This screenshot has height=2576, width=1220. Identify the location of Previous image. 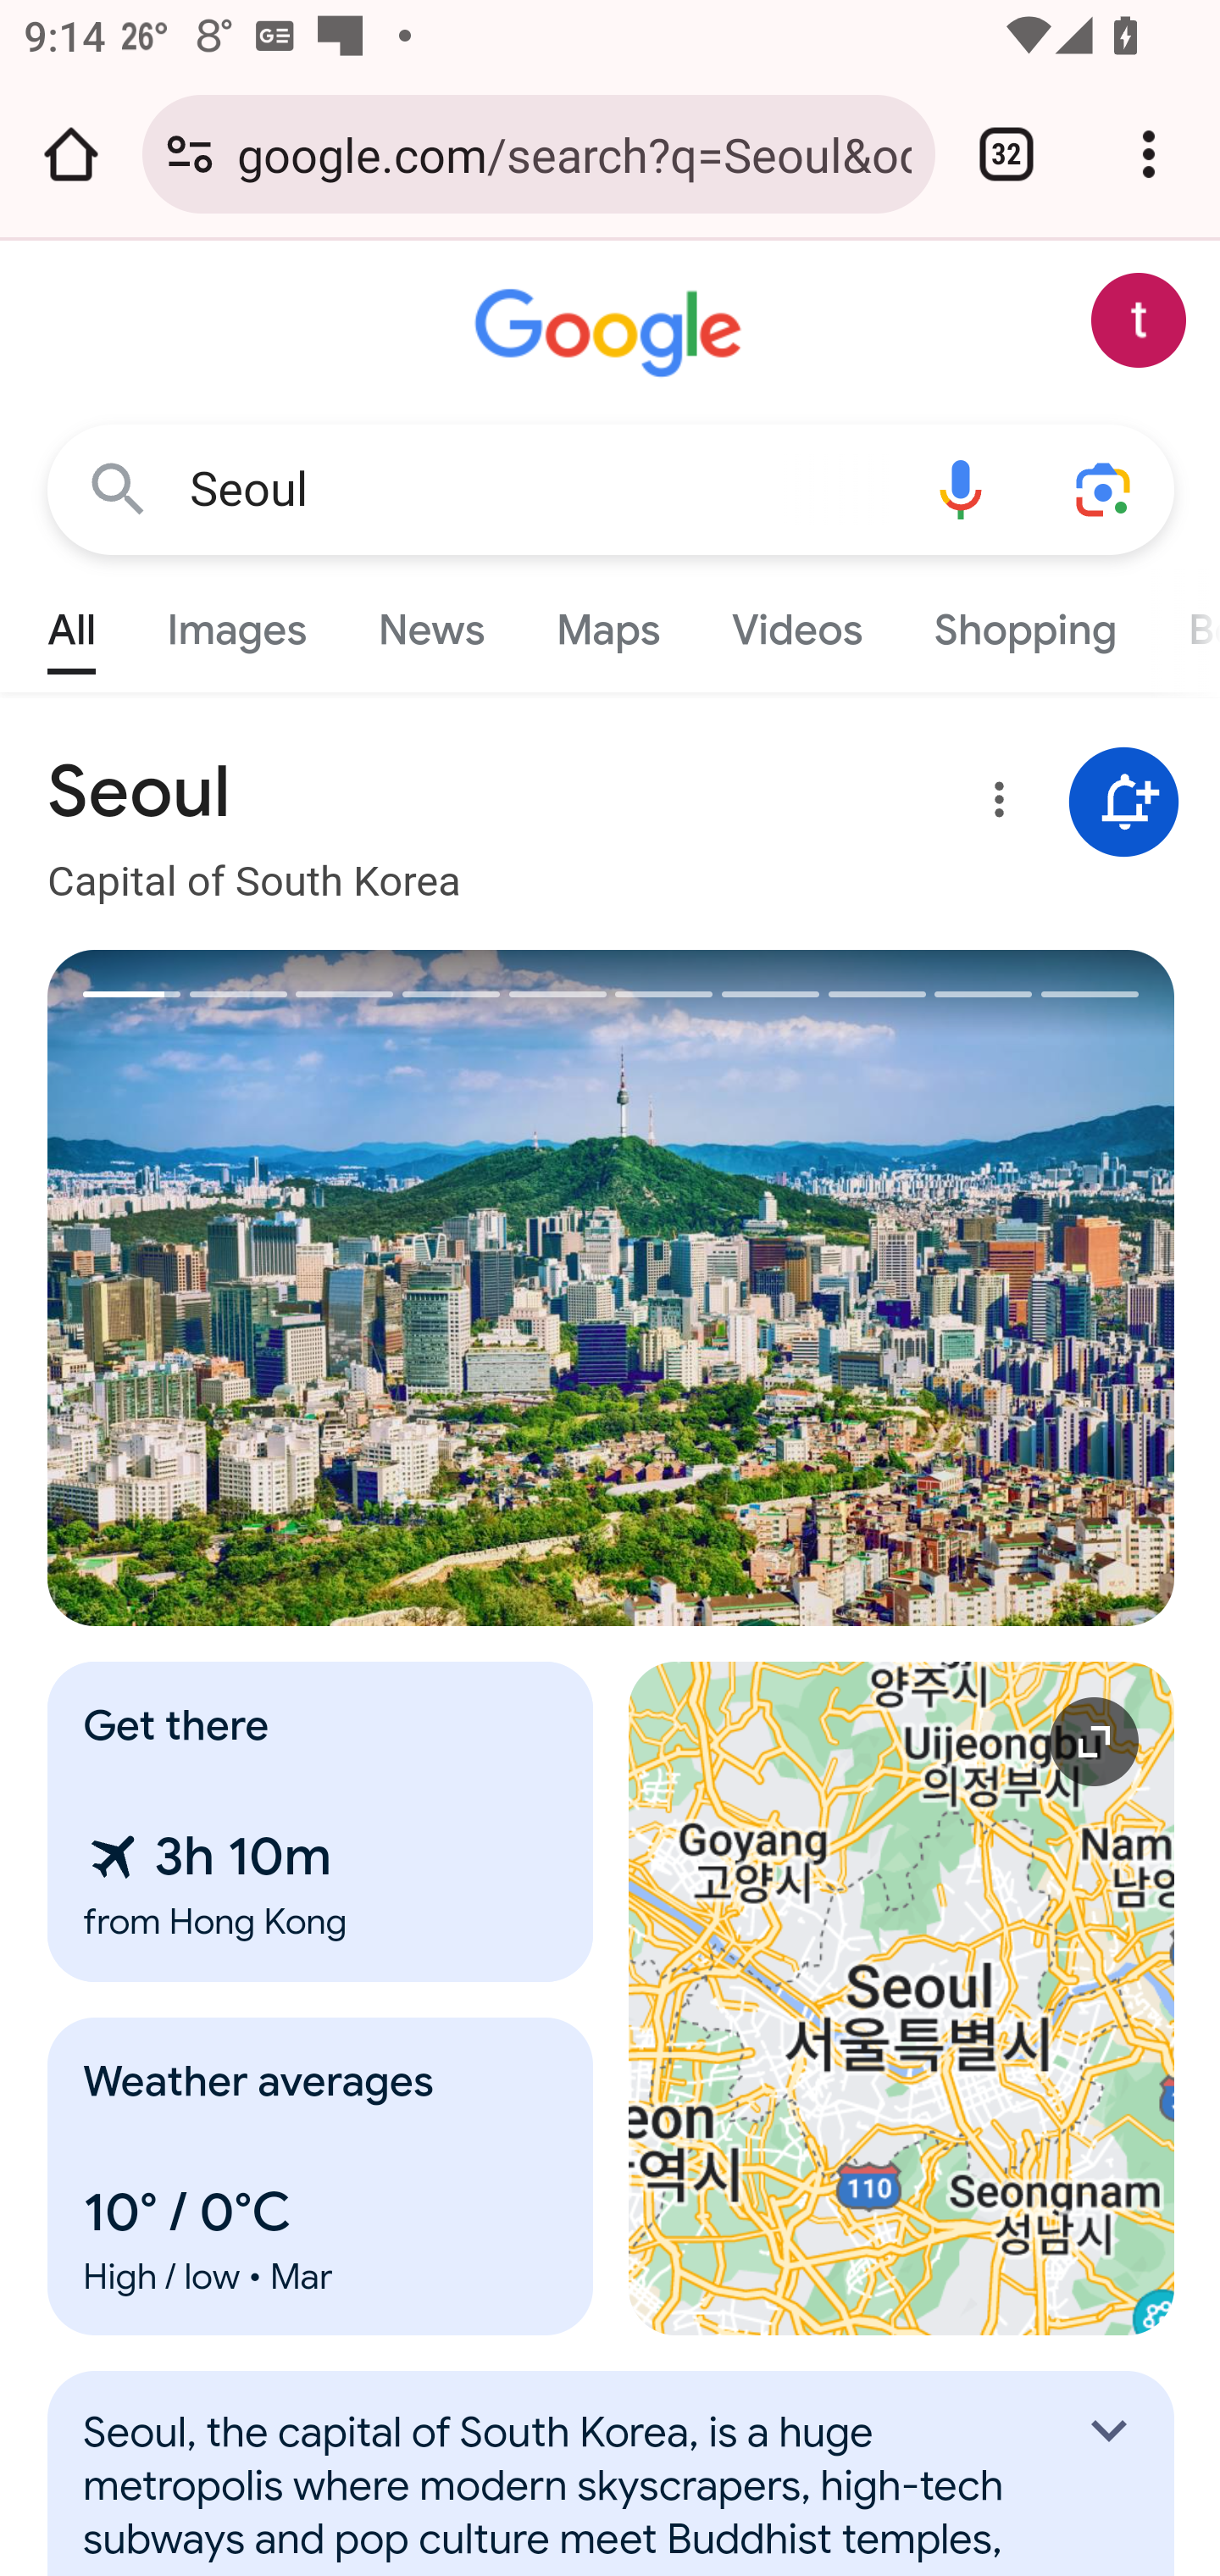
(330, 1288).